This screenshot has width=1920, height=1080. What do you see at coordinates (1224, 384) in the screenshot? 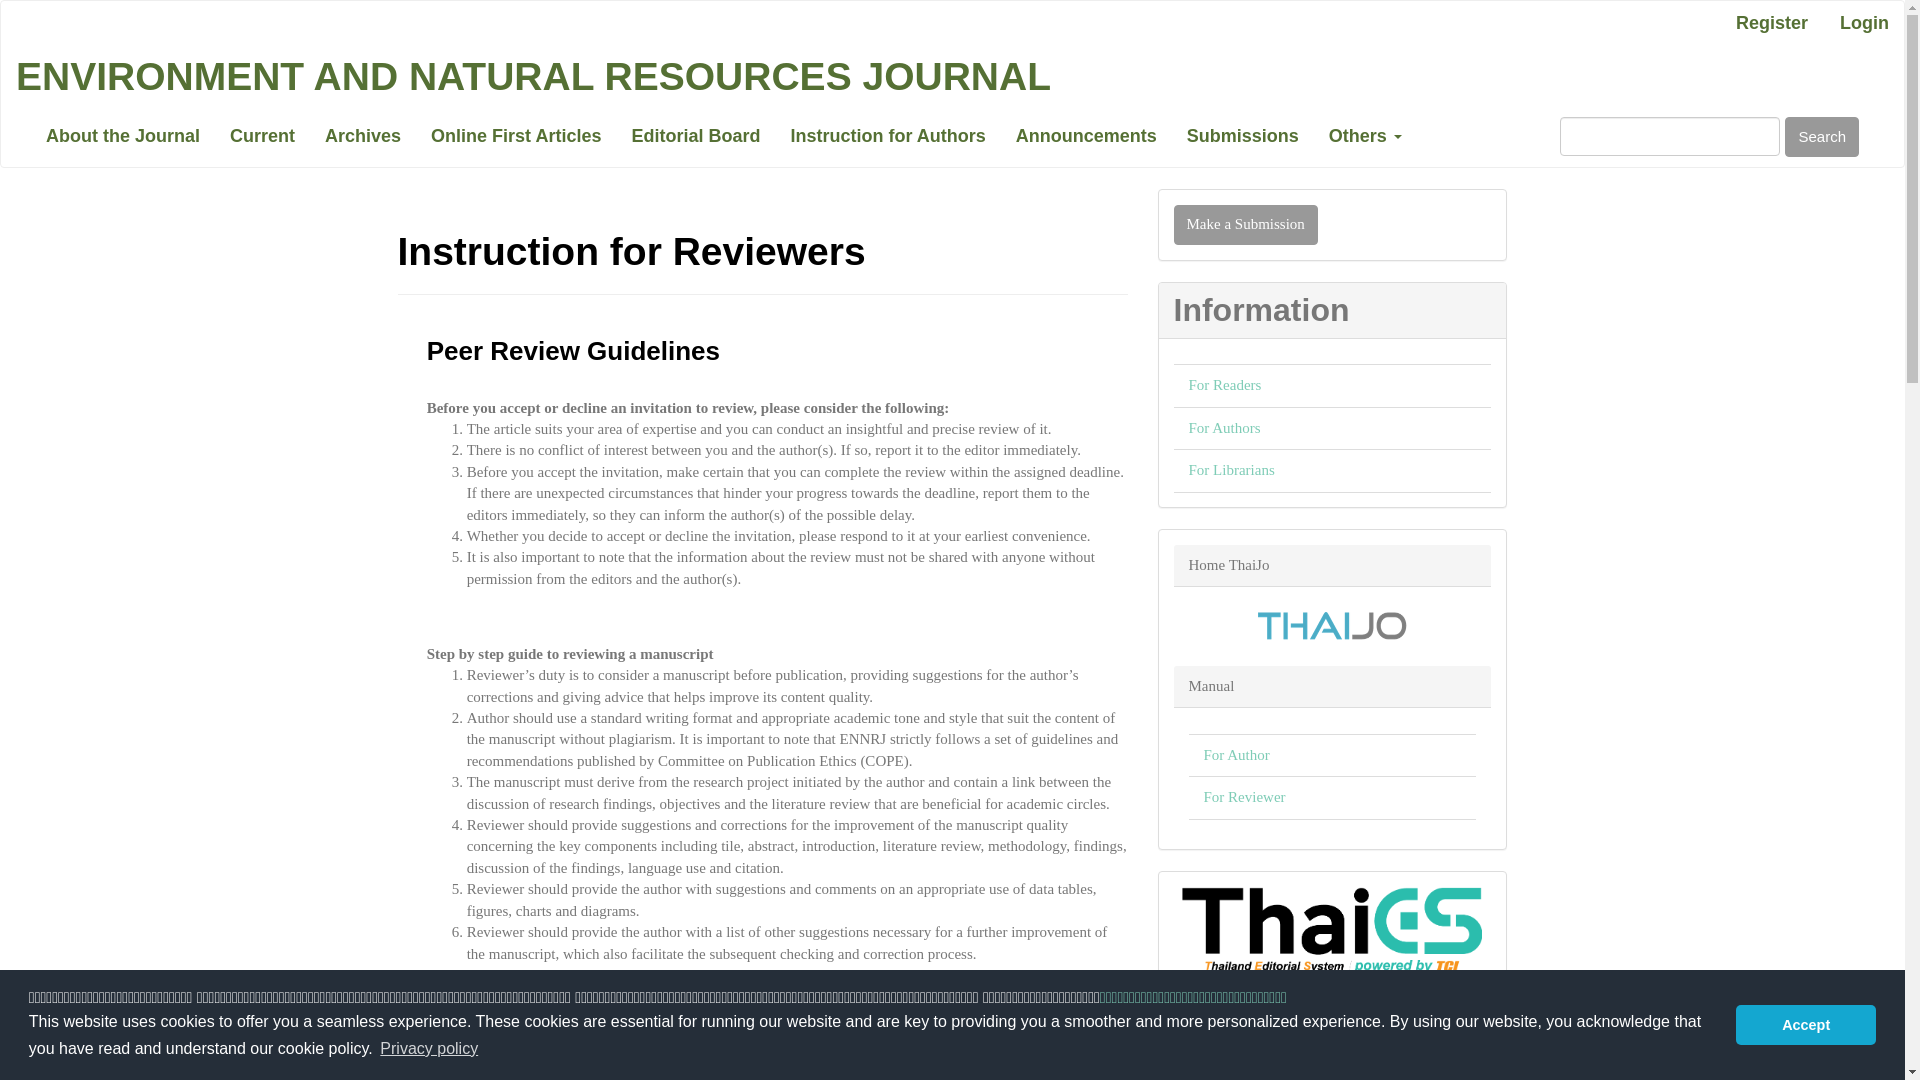
I see `For Readers` at bounding box center [1224, 384].